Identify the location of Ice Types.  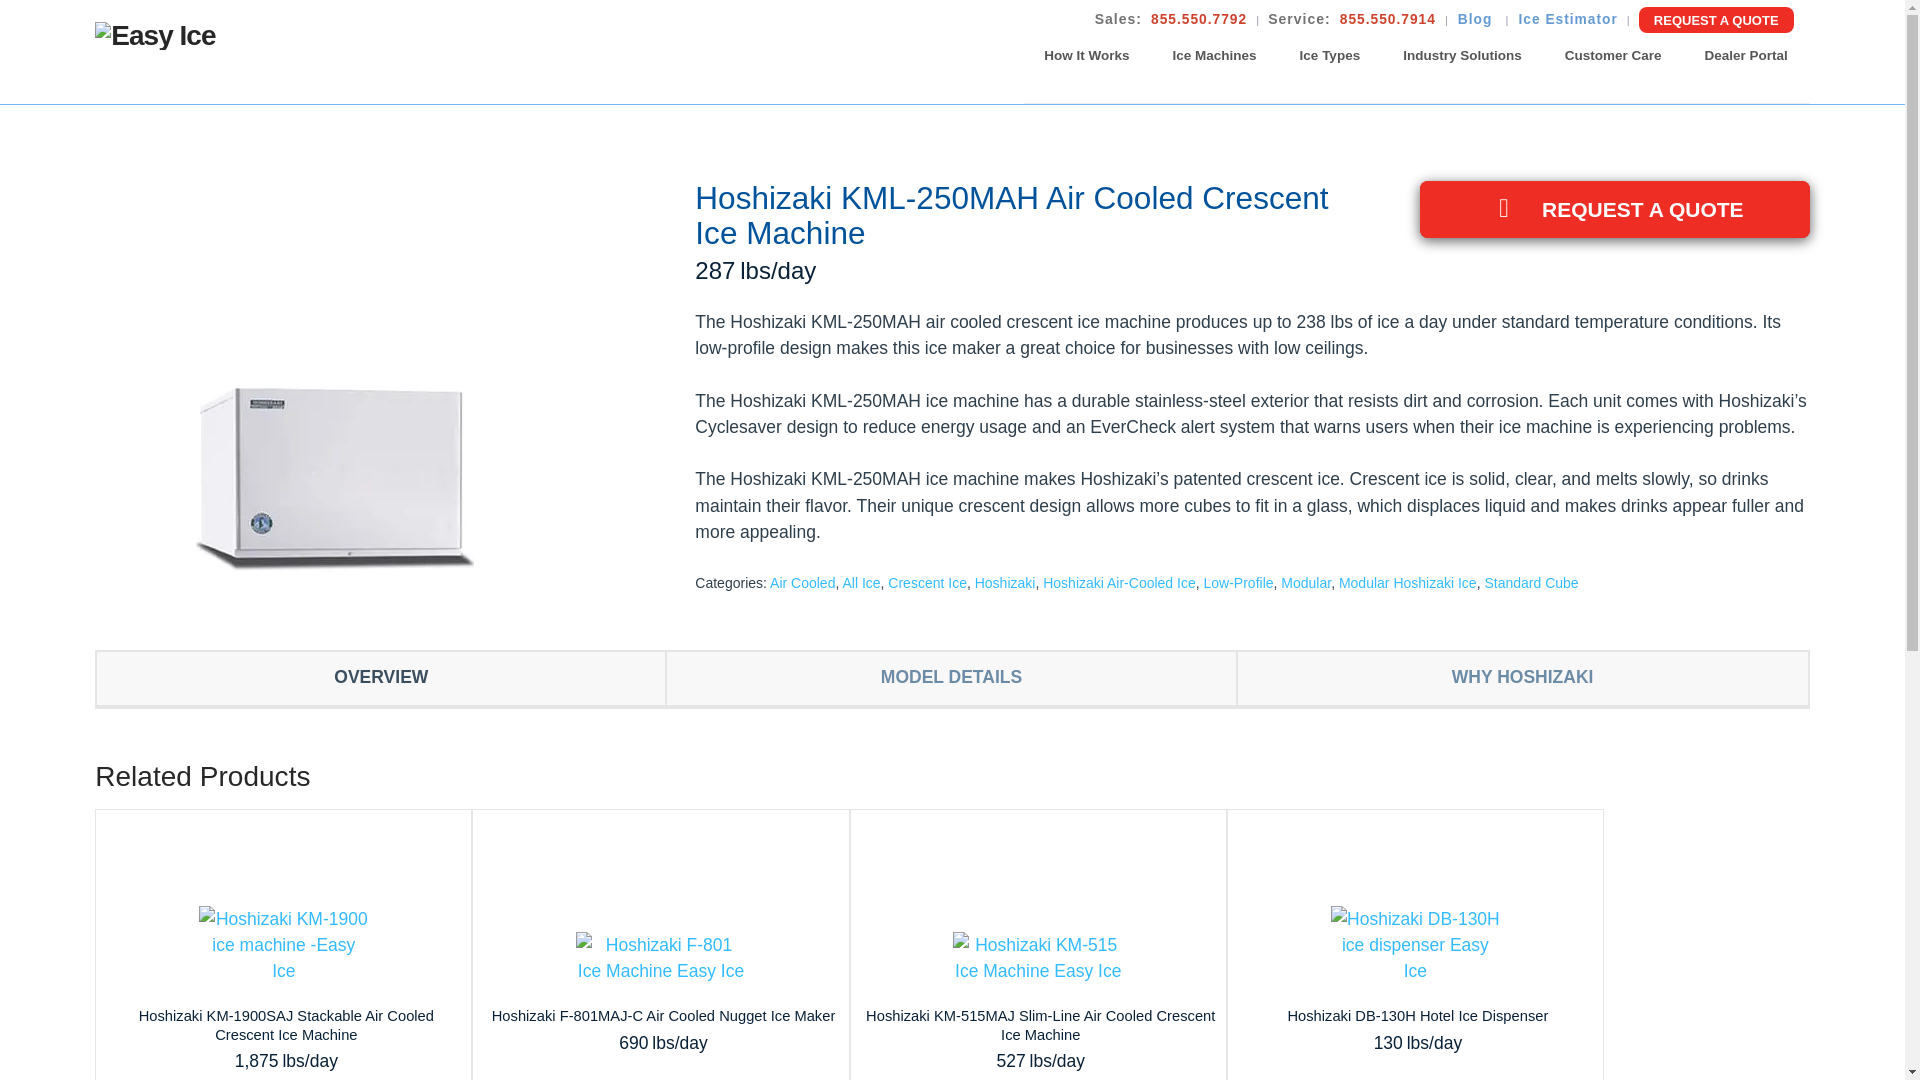
(1330, 56).